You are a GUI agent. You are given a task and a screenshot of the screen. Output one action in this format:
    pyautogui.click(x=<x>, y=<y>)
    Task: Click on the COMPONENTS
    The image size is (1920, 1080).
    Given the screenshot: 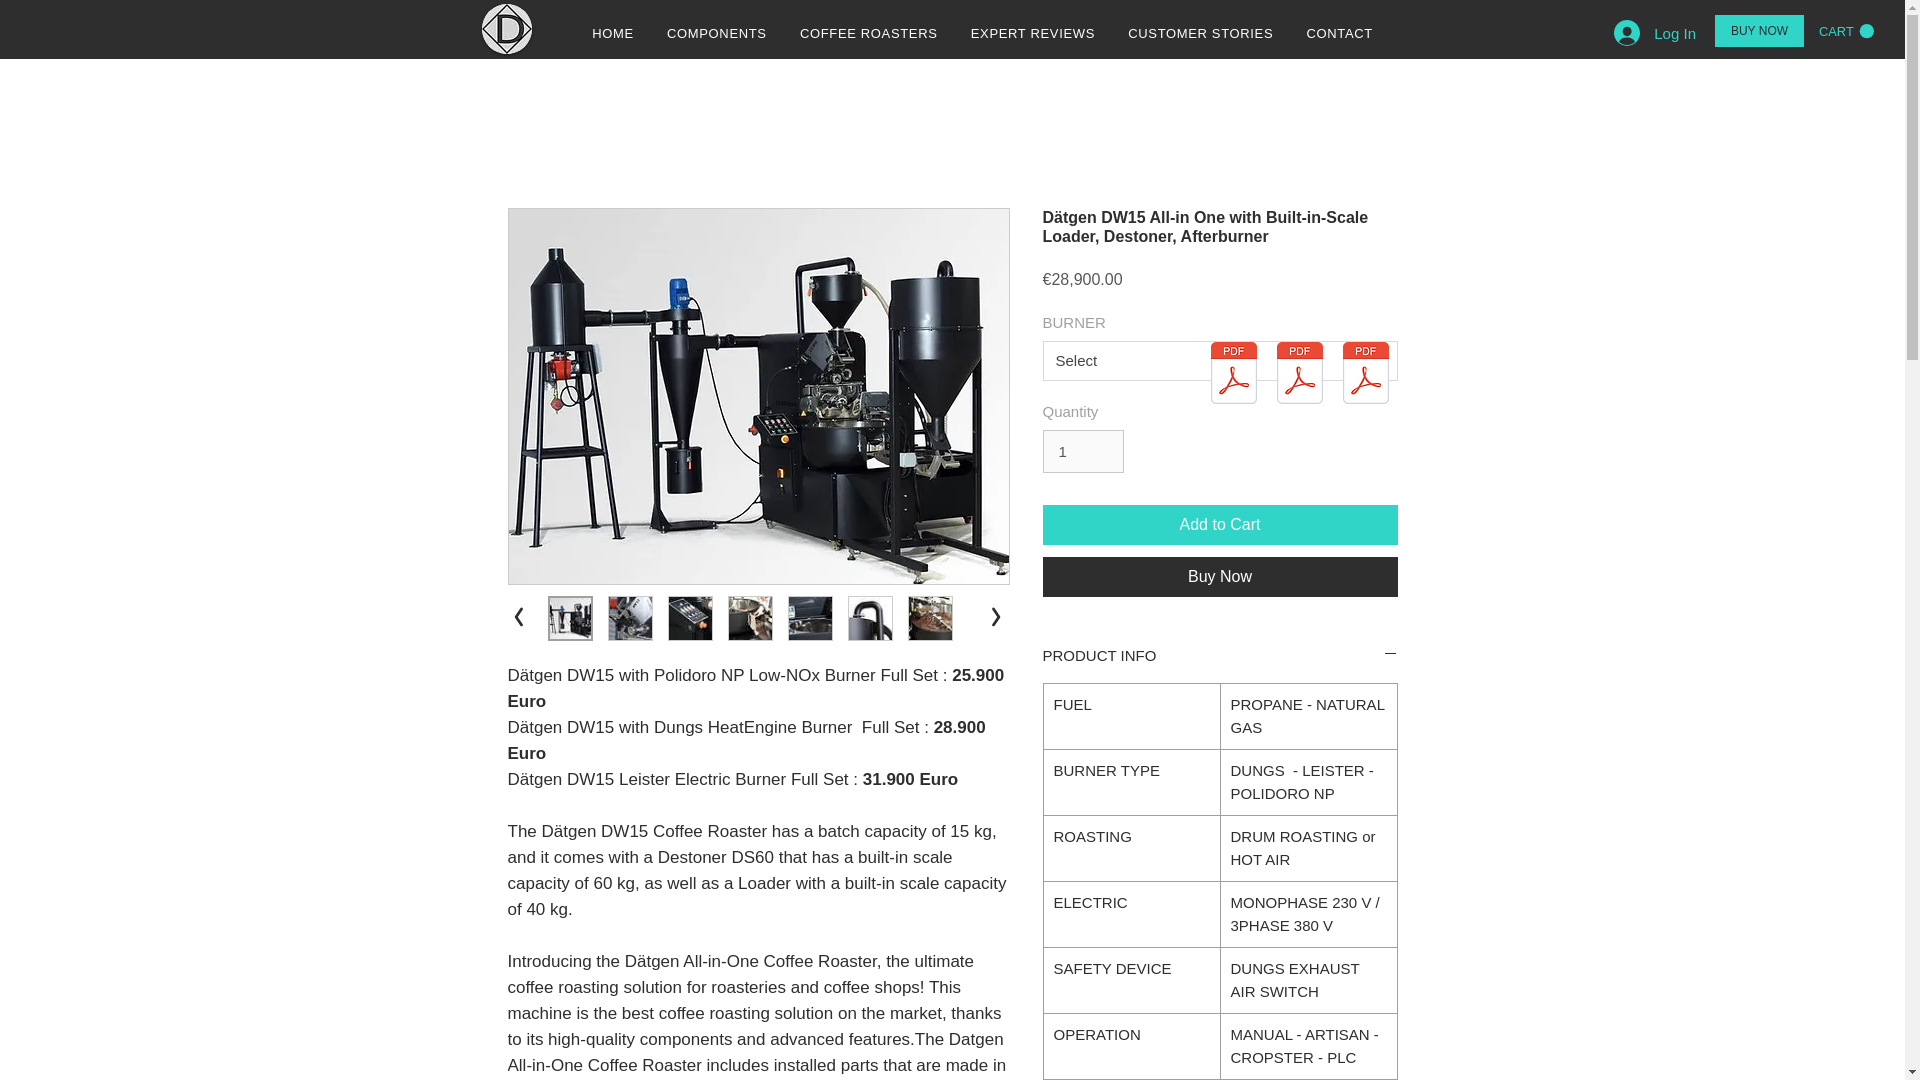 What is the action you would take?
    pyautogui.click(x=716, y=34)
    